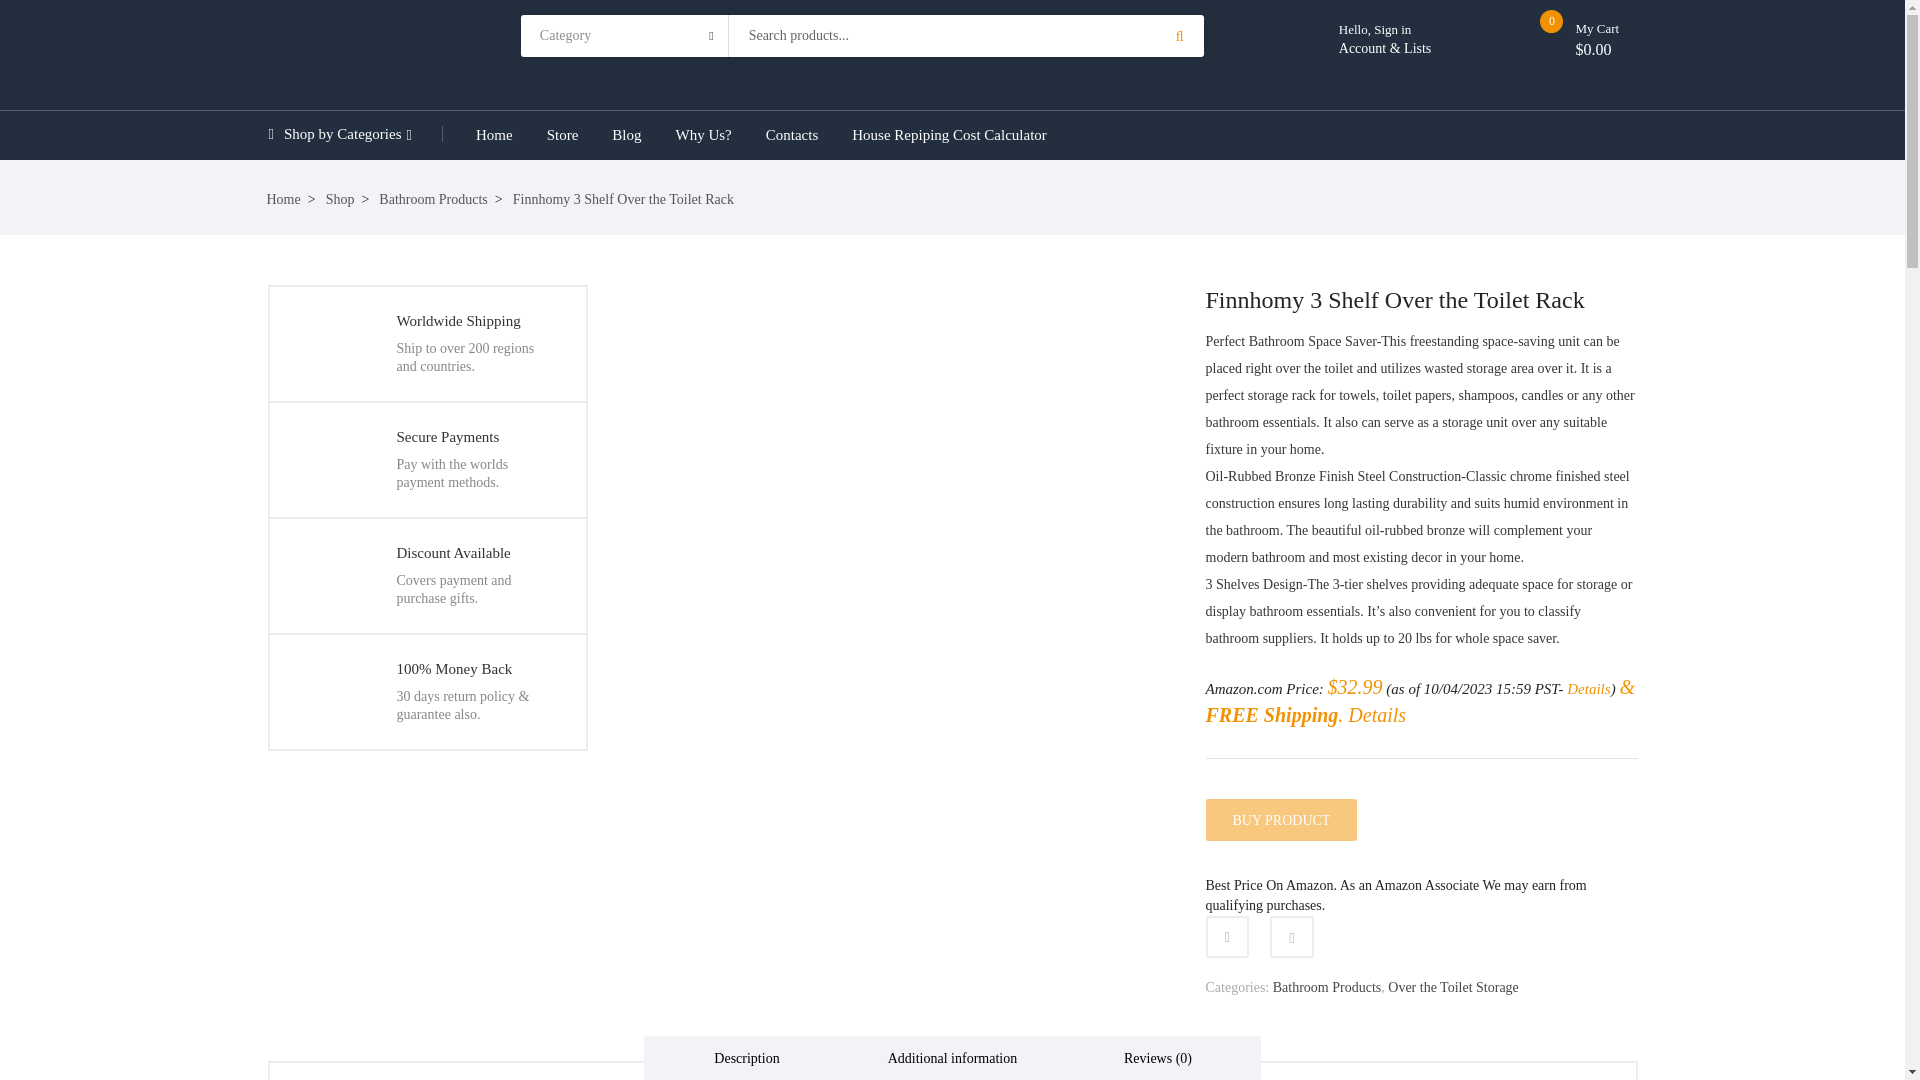  Describe the element at coordinates (348, 200) in the screenshot. I see `Shop` at that location.